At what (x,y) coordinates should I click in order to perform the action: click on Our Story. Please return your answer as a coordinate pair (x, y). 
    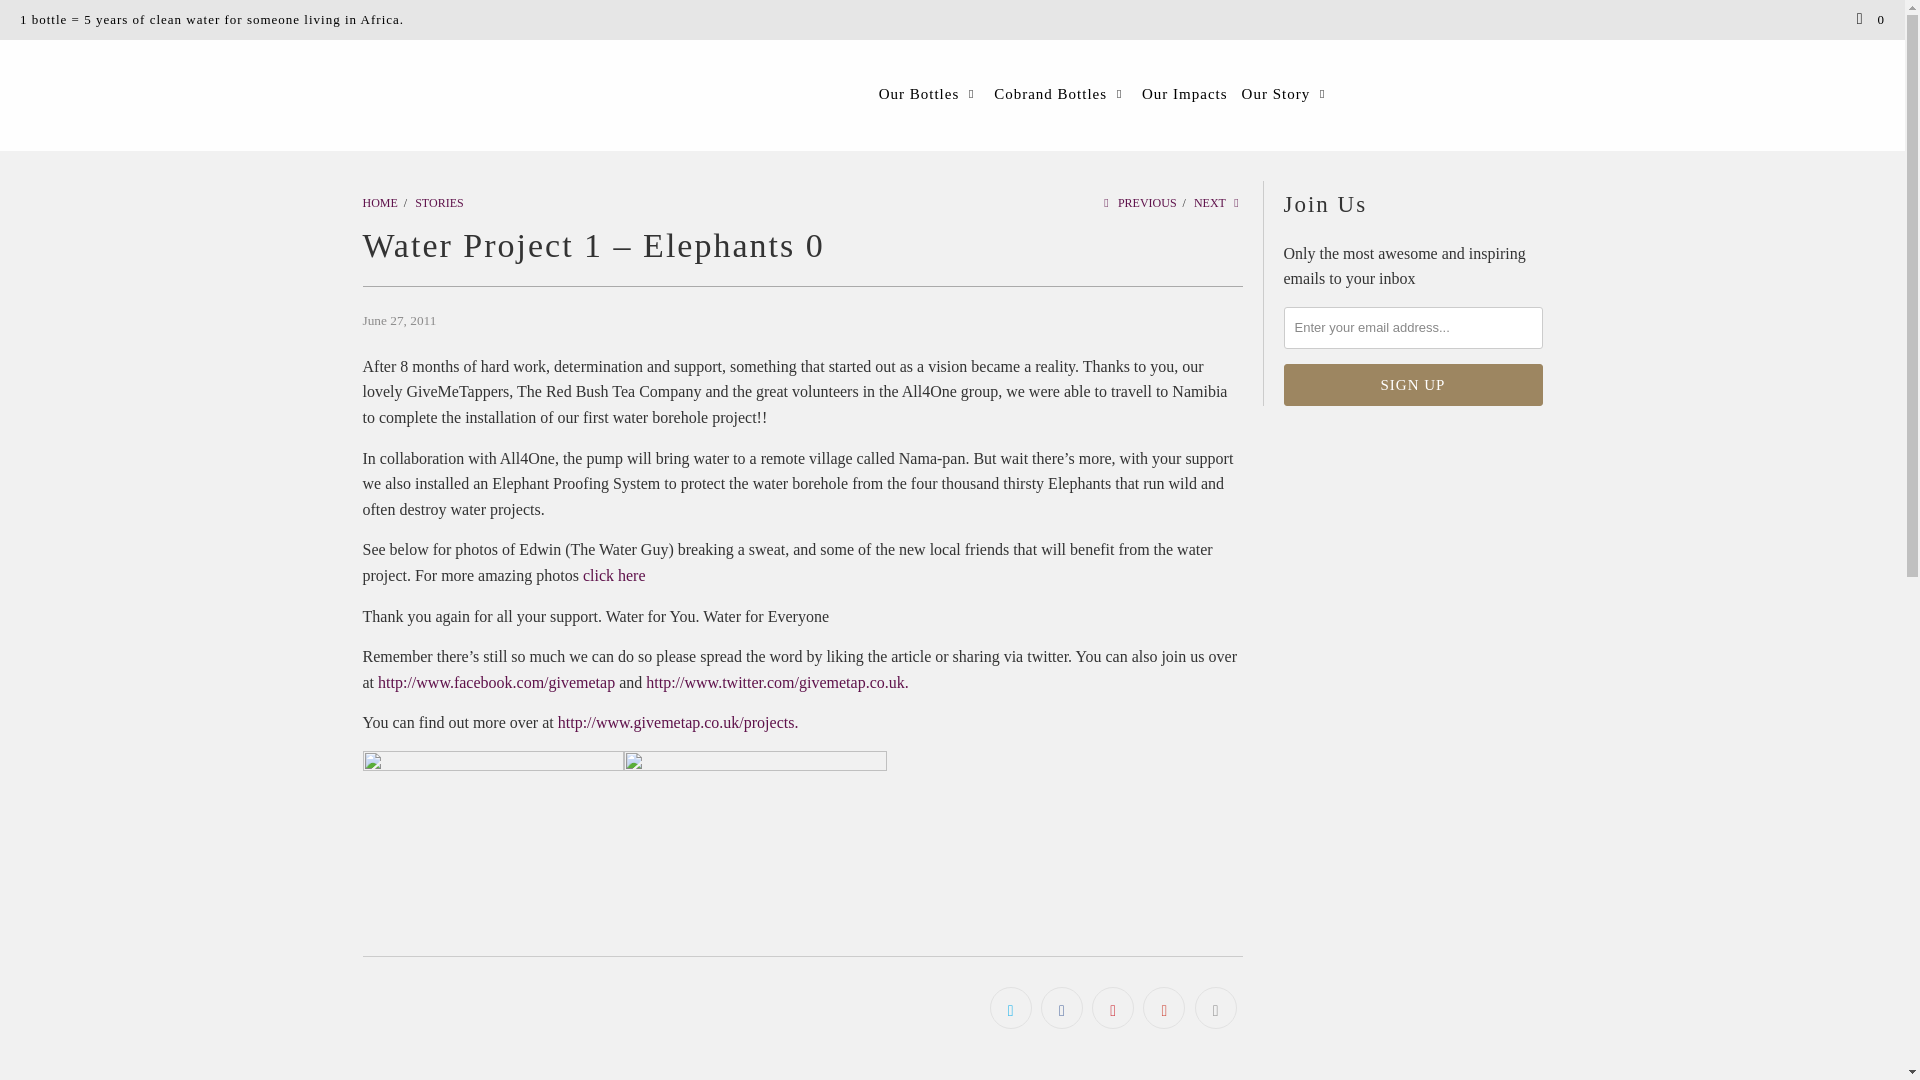
    Looking at the image, I should click on (1287, 94).